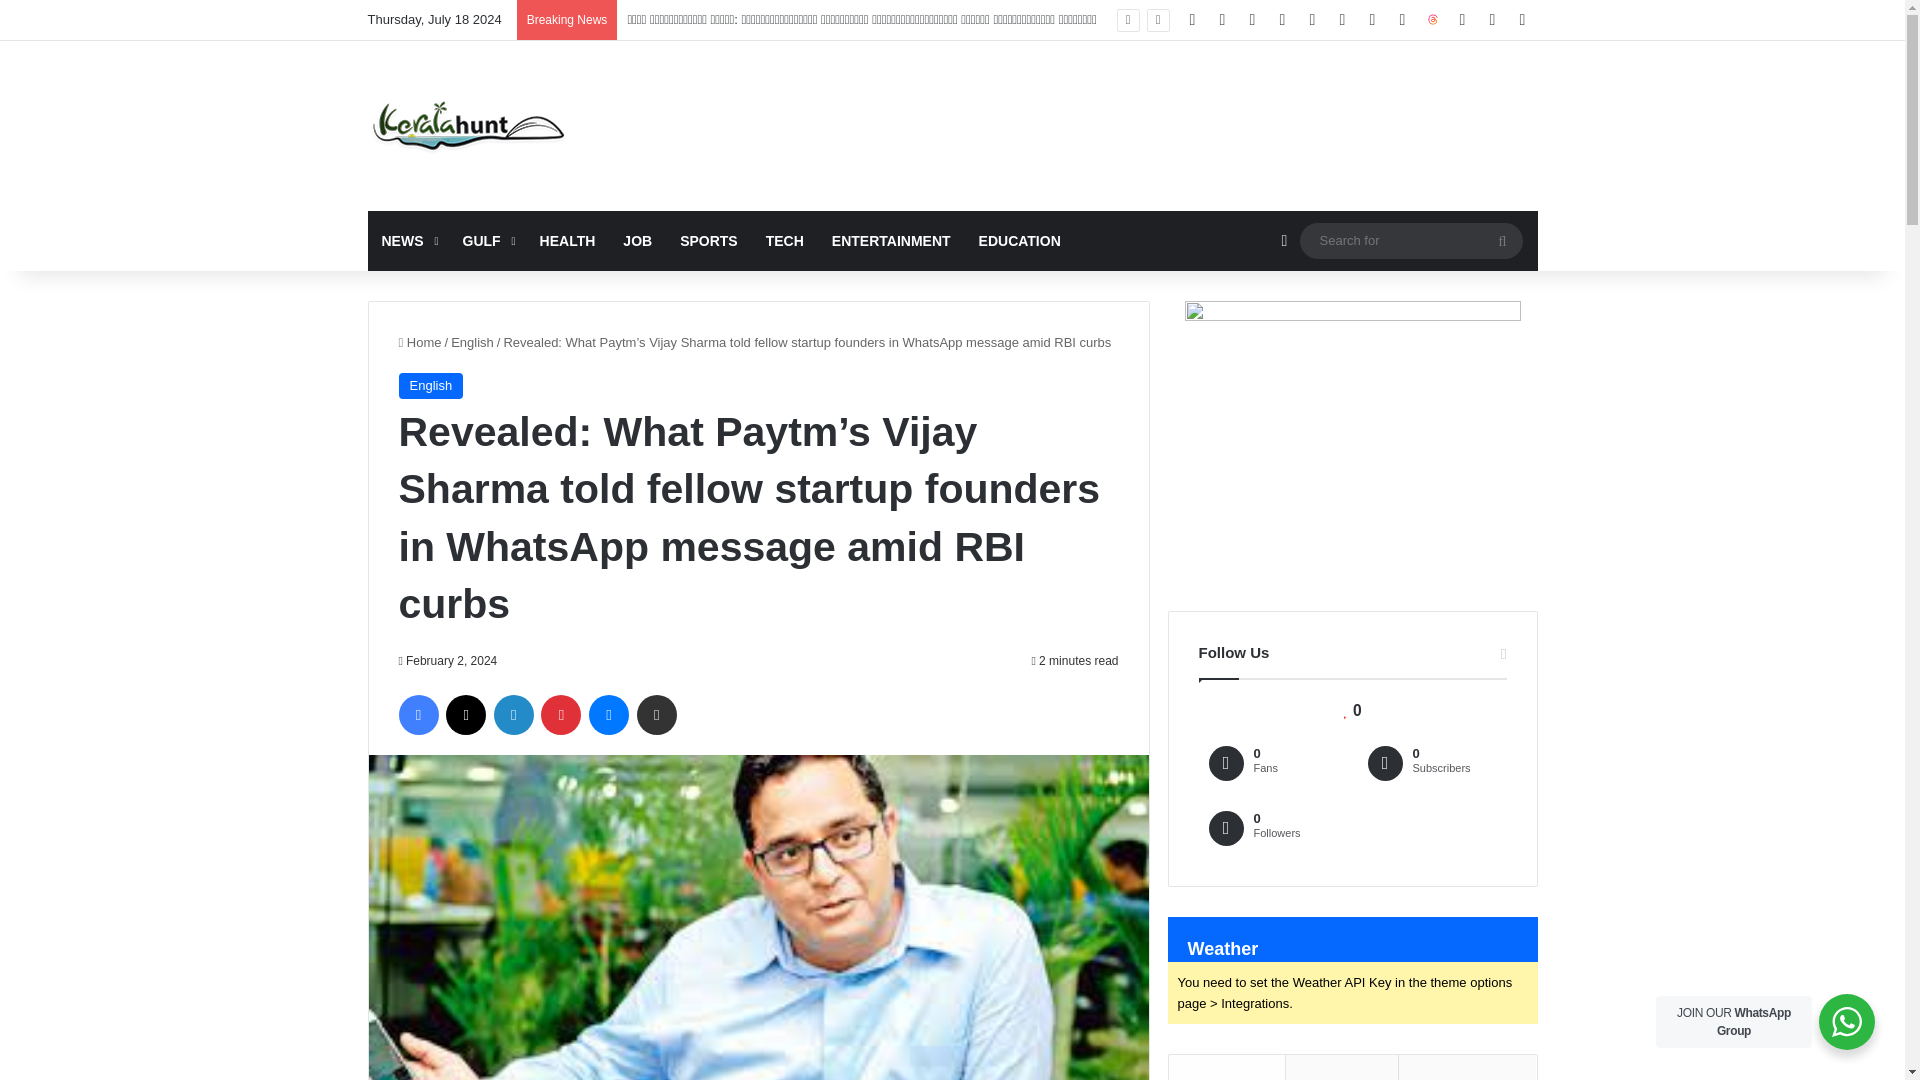  Describe the element at coordinates (1462, 20) in the screenshot. I see `Log In` at that location.